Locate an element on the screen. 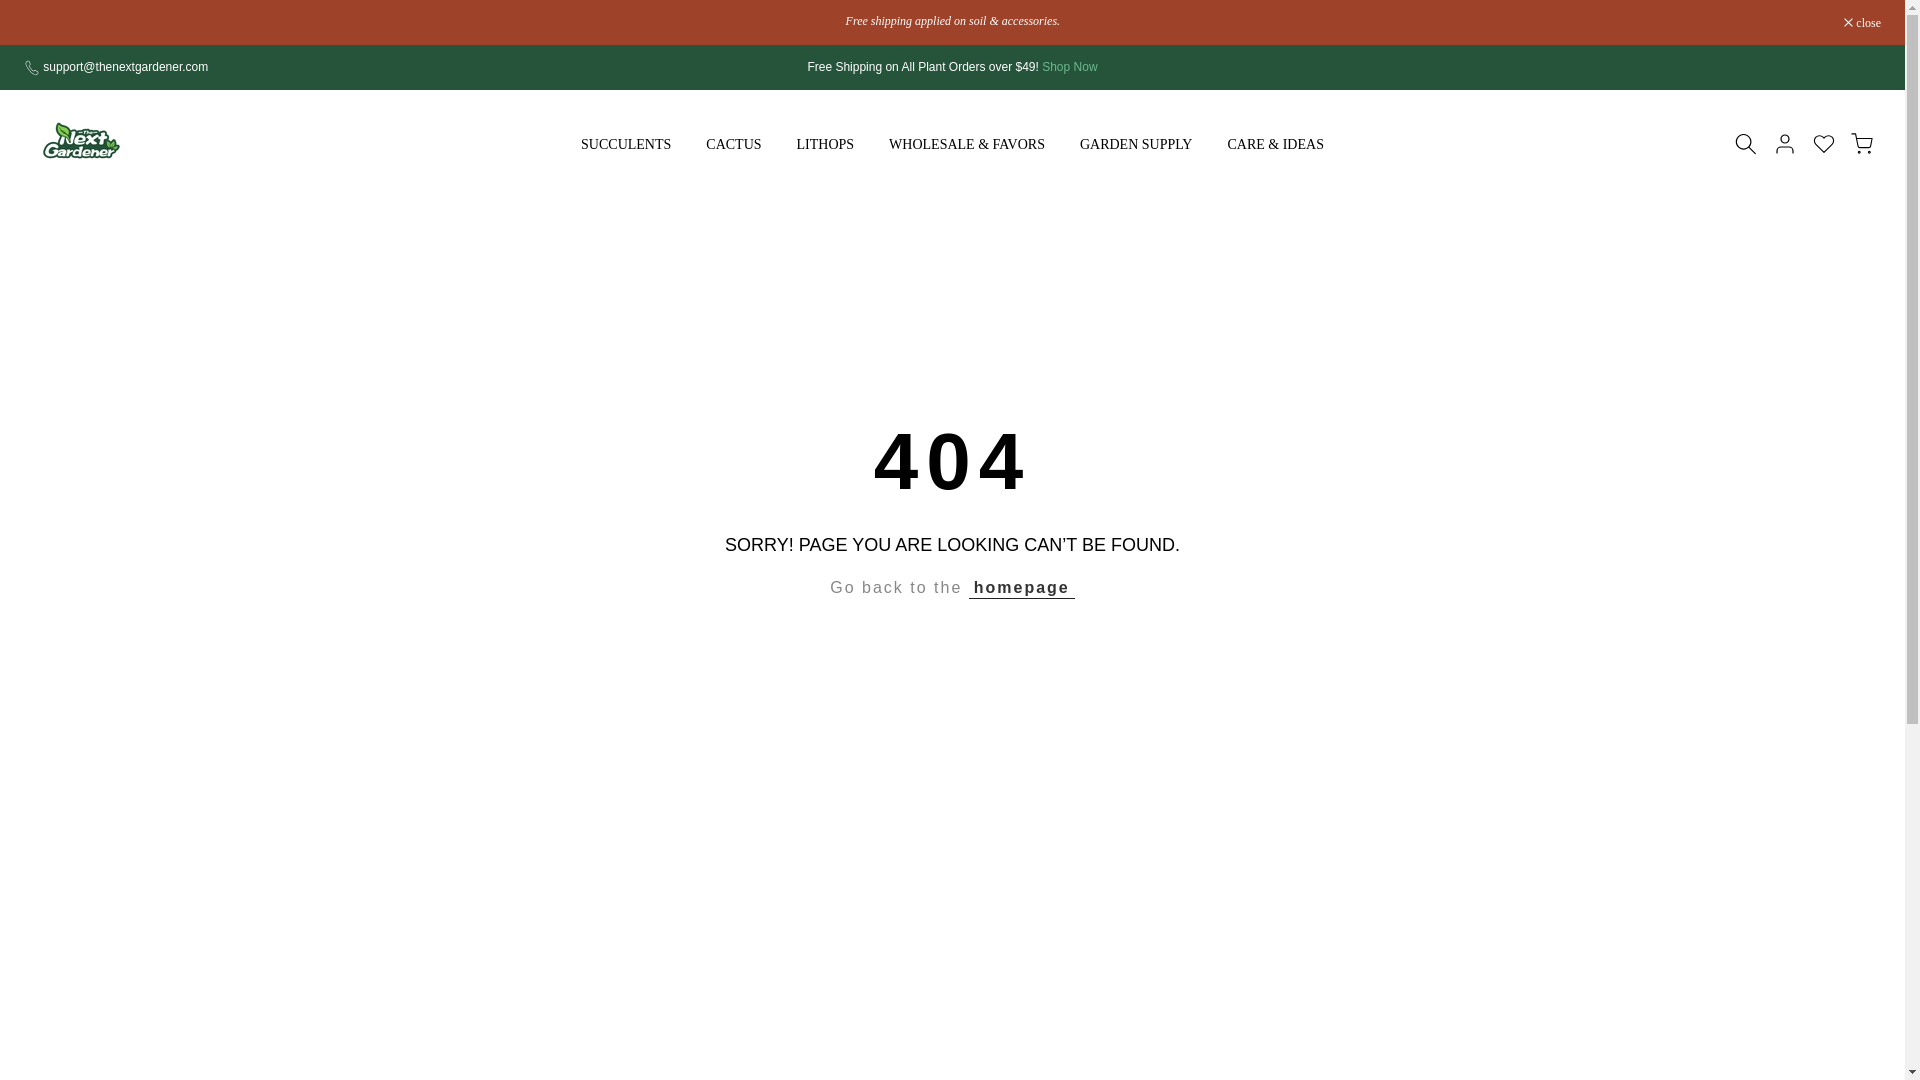  GARDEN SUPPLY is located at coordinates (1135, 144).